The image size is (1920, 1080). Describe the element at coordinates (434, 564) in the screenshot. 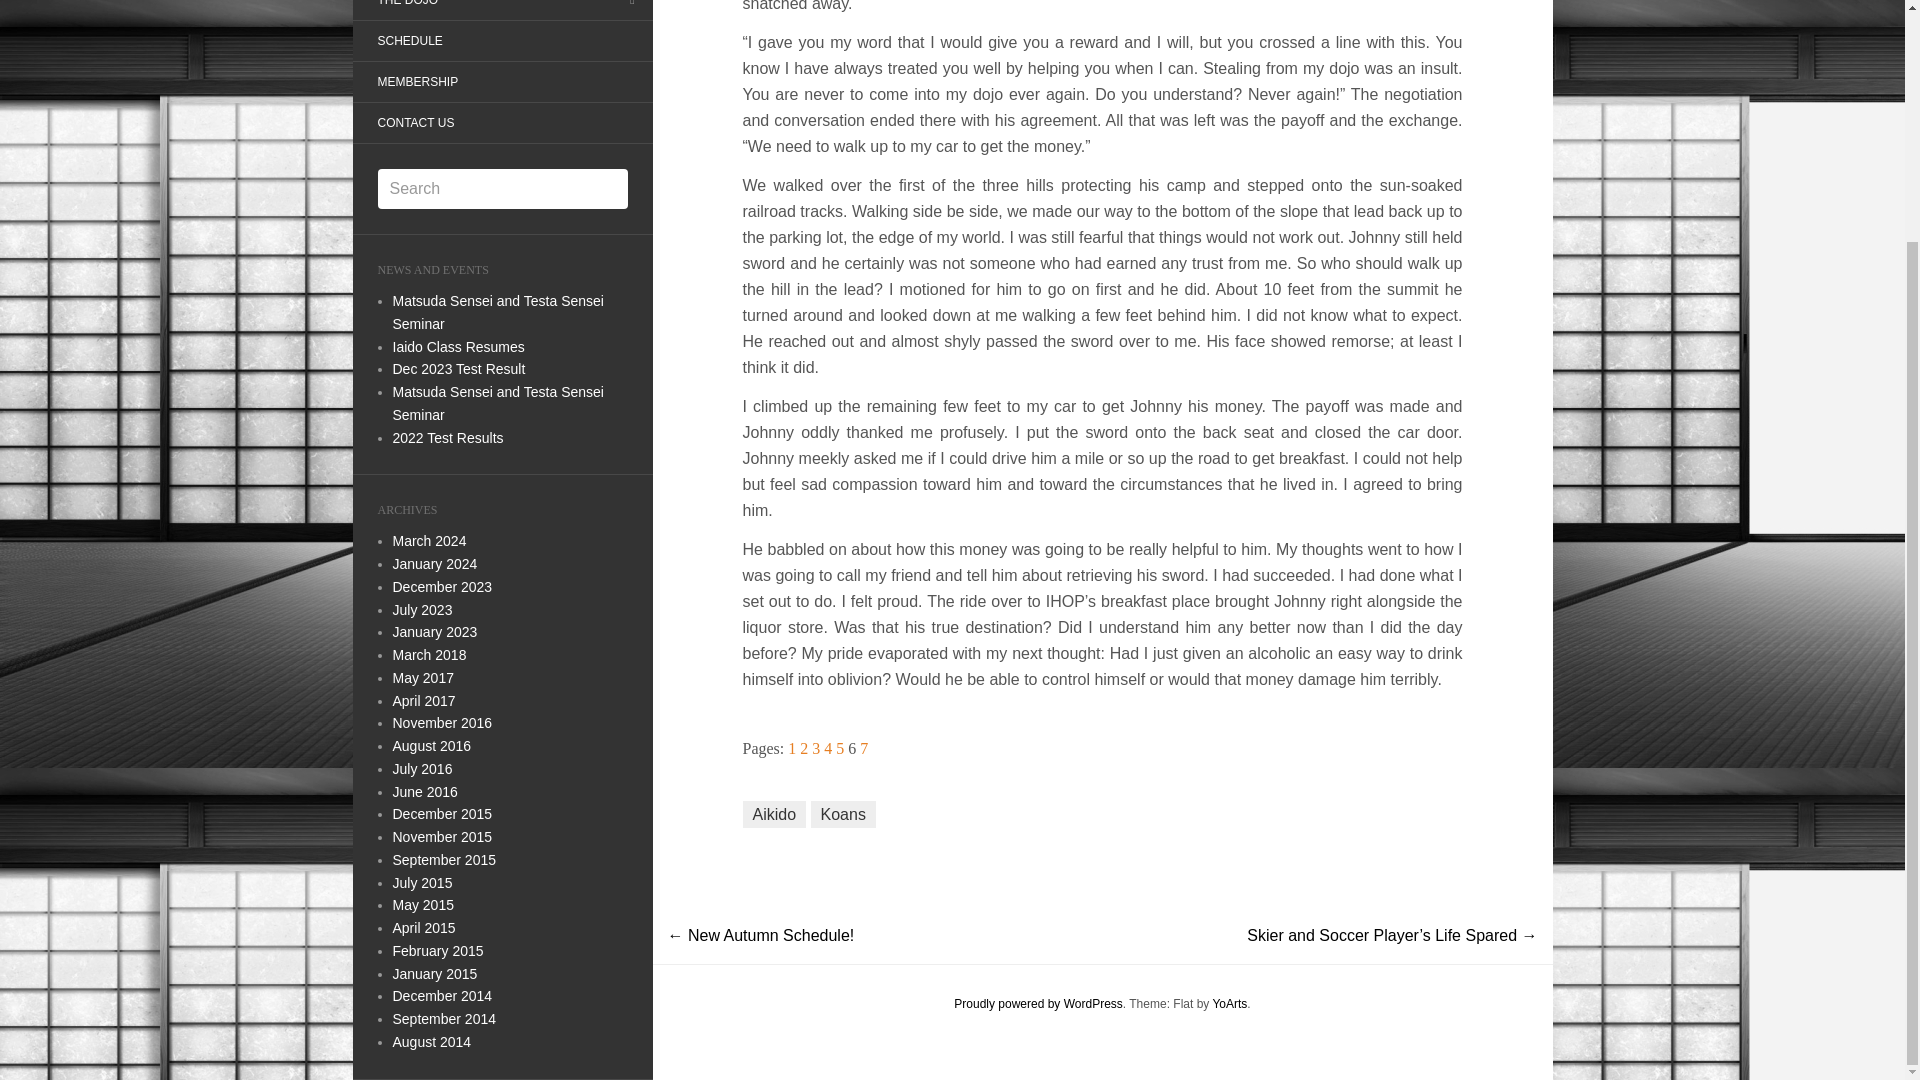

I see `January 2024` at that location.